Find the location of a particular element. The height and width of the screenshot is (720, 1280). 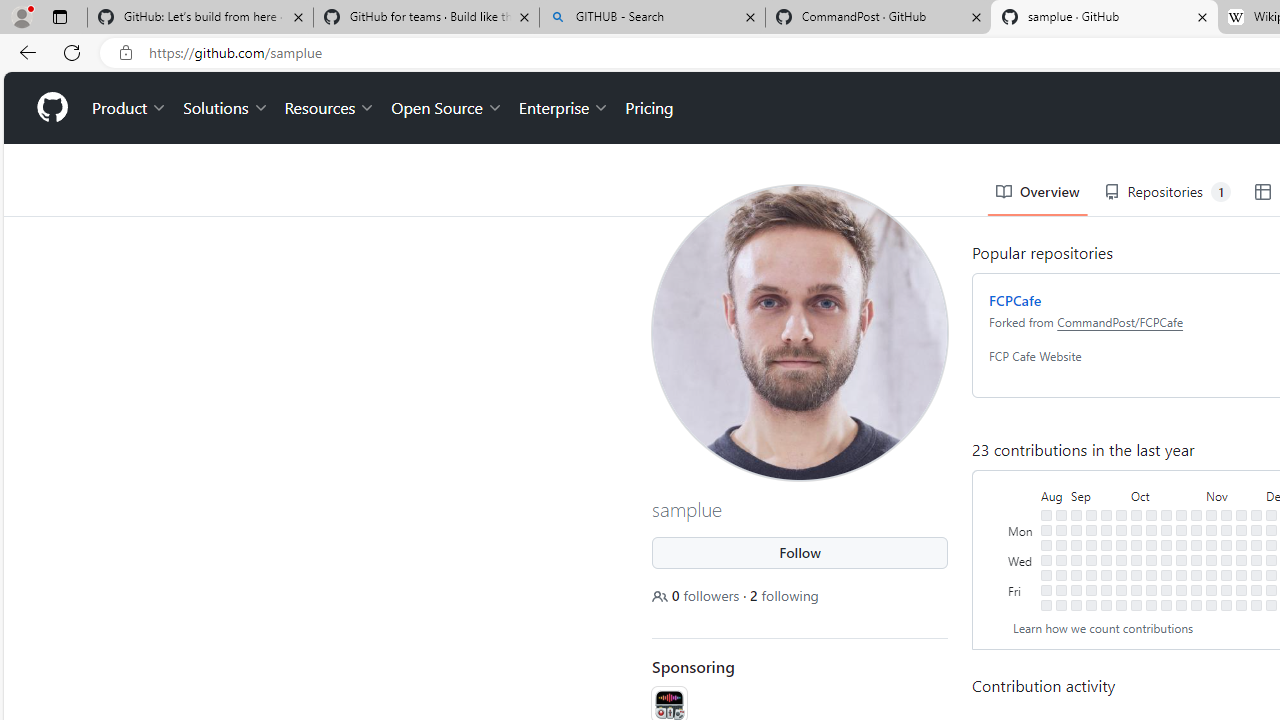

No contributions on November 15th. is located at coordinates (1226, 559).